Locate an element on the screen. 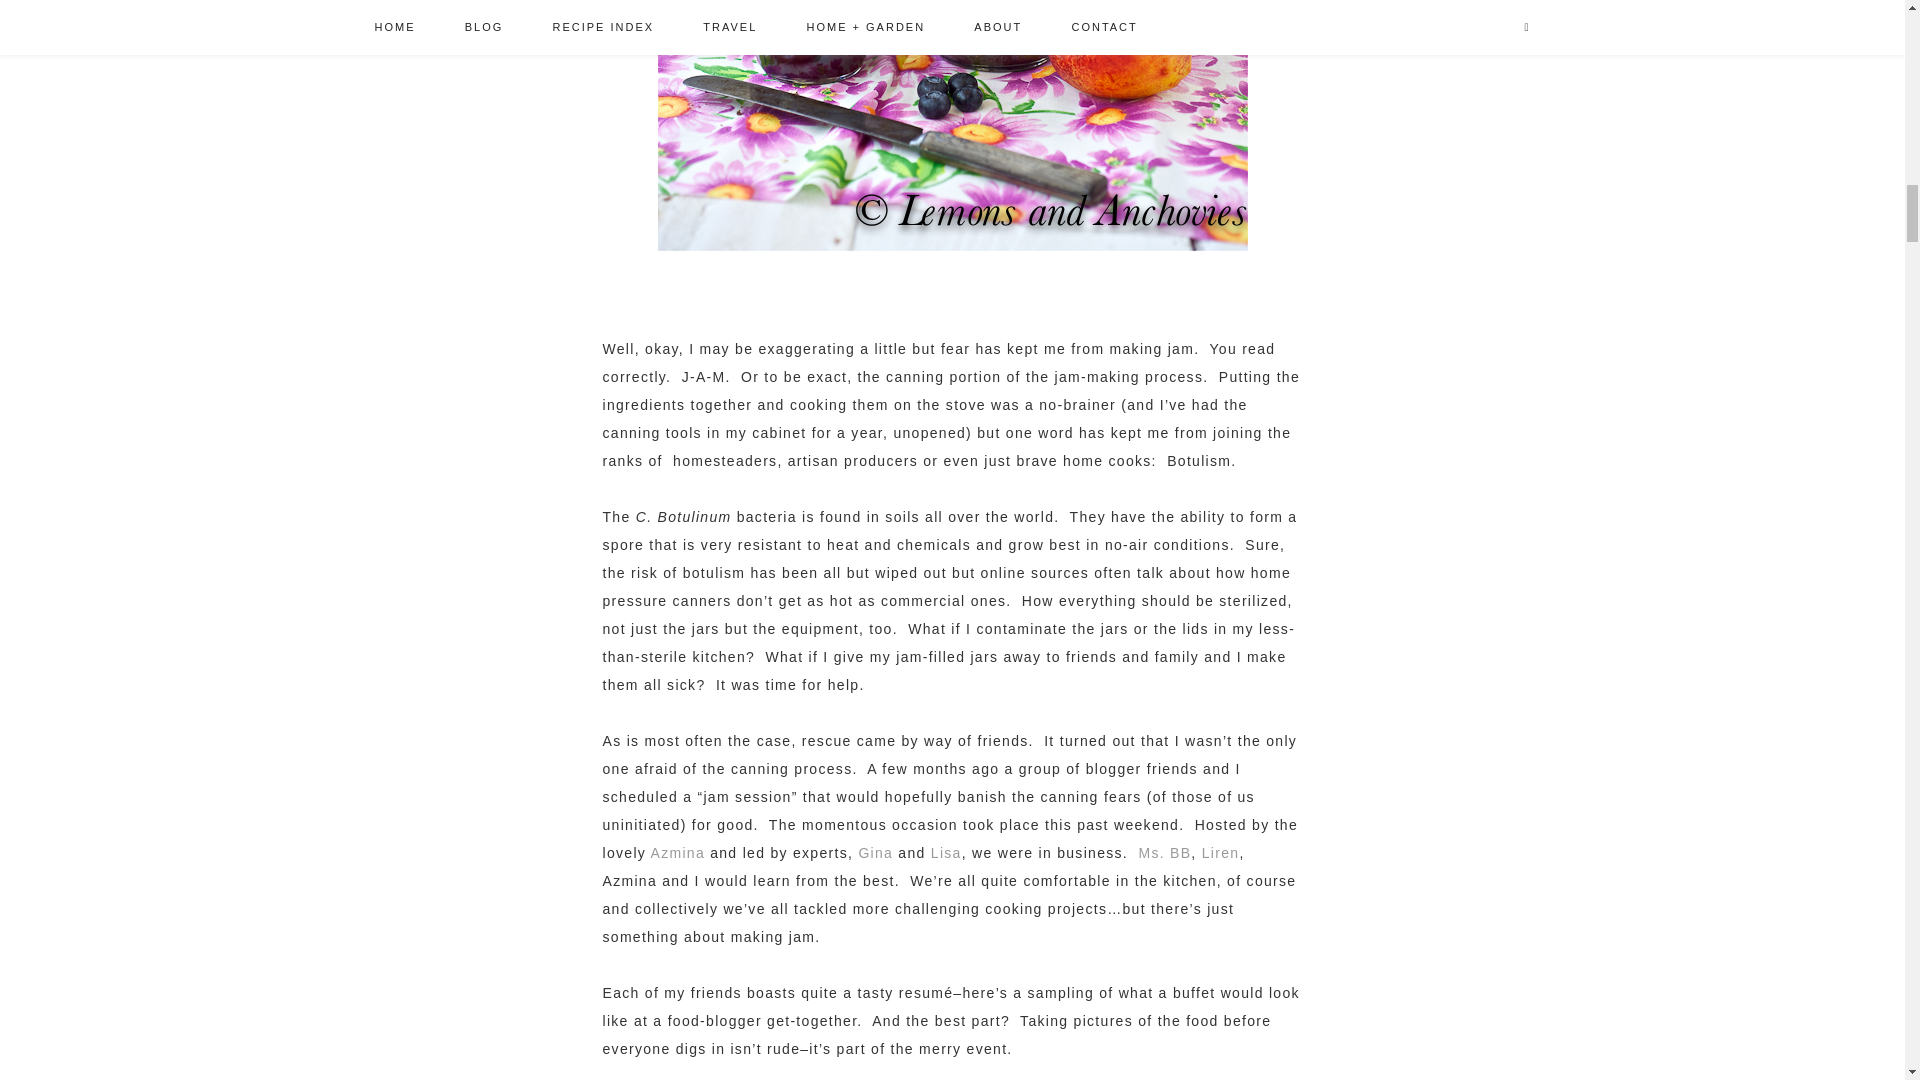 The width and height of the screenshot is (1920, 1080). Nectarine-Blueberry Jam-3 is located at coordinates (953, 125).